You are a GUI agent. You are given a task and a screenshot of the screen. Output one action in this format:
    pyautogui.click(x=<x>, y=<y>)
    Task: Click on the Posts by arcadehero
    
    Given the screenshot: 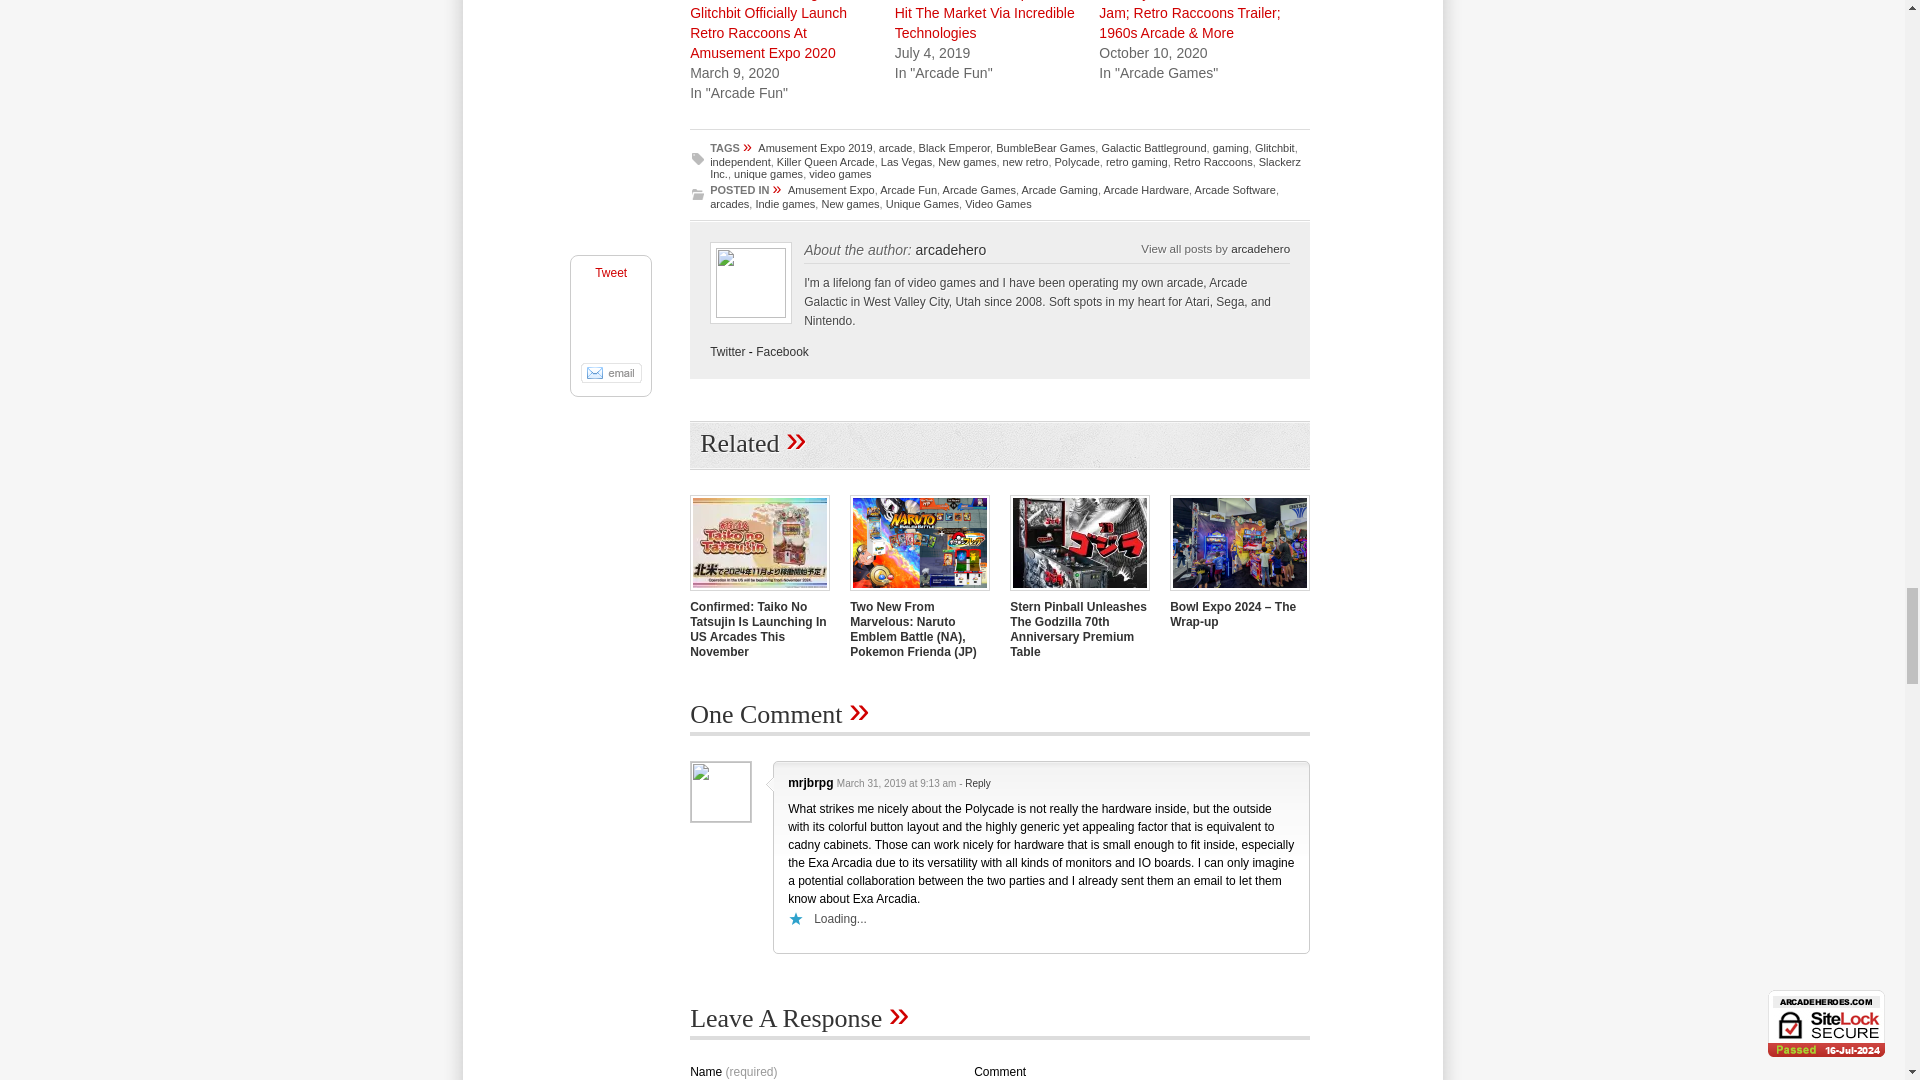 What is the action you would take?
    pyautogui.click(x=1260, y=248)
    